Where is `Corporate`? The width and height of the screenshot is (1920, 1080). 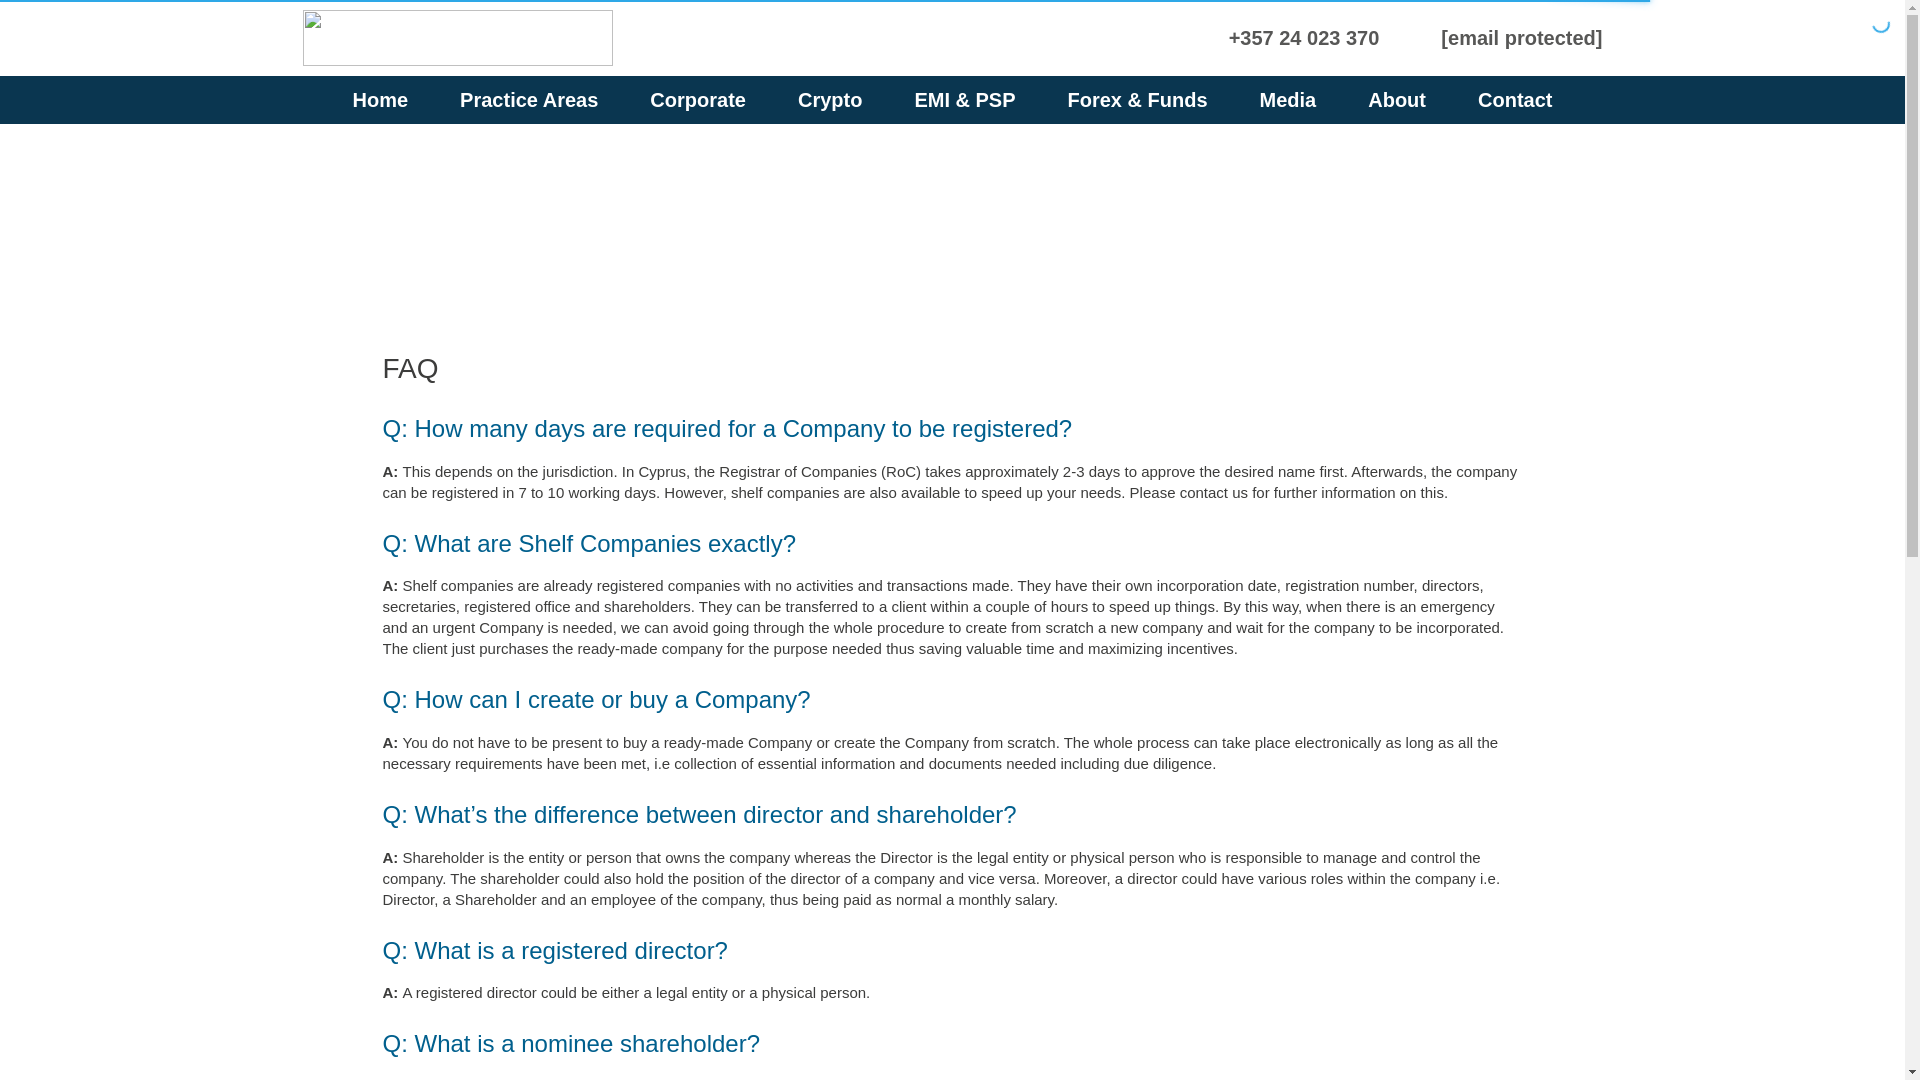 Corporate is located at coordinates (698, 100).